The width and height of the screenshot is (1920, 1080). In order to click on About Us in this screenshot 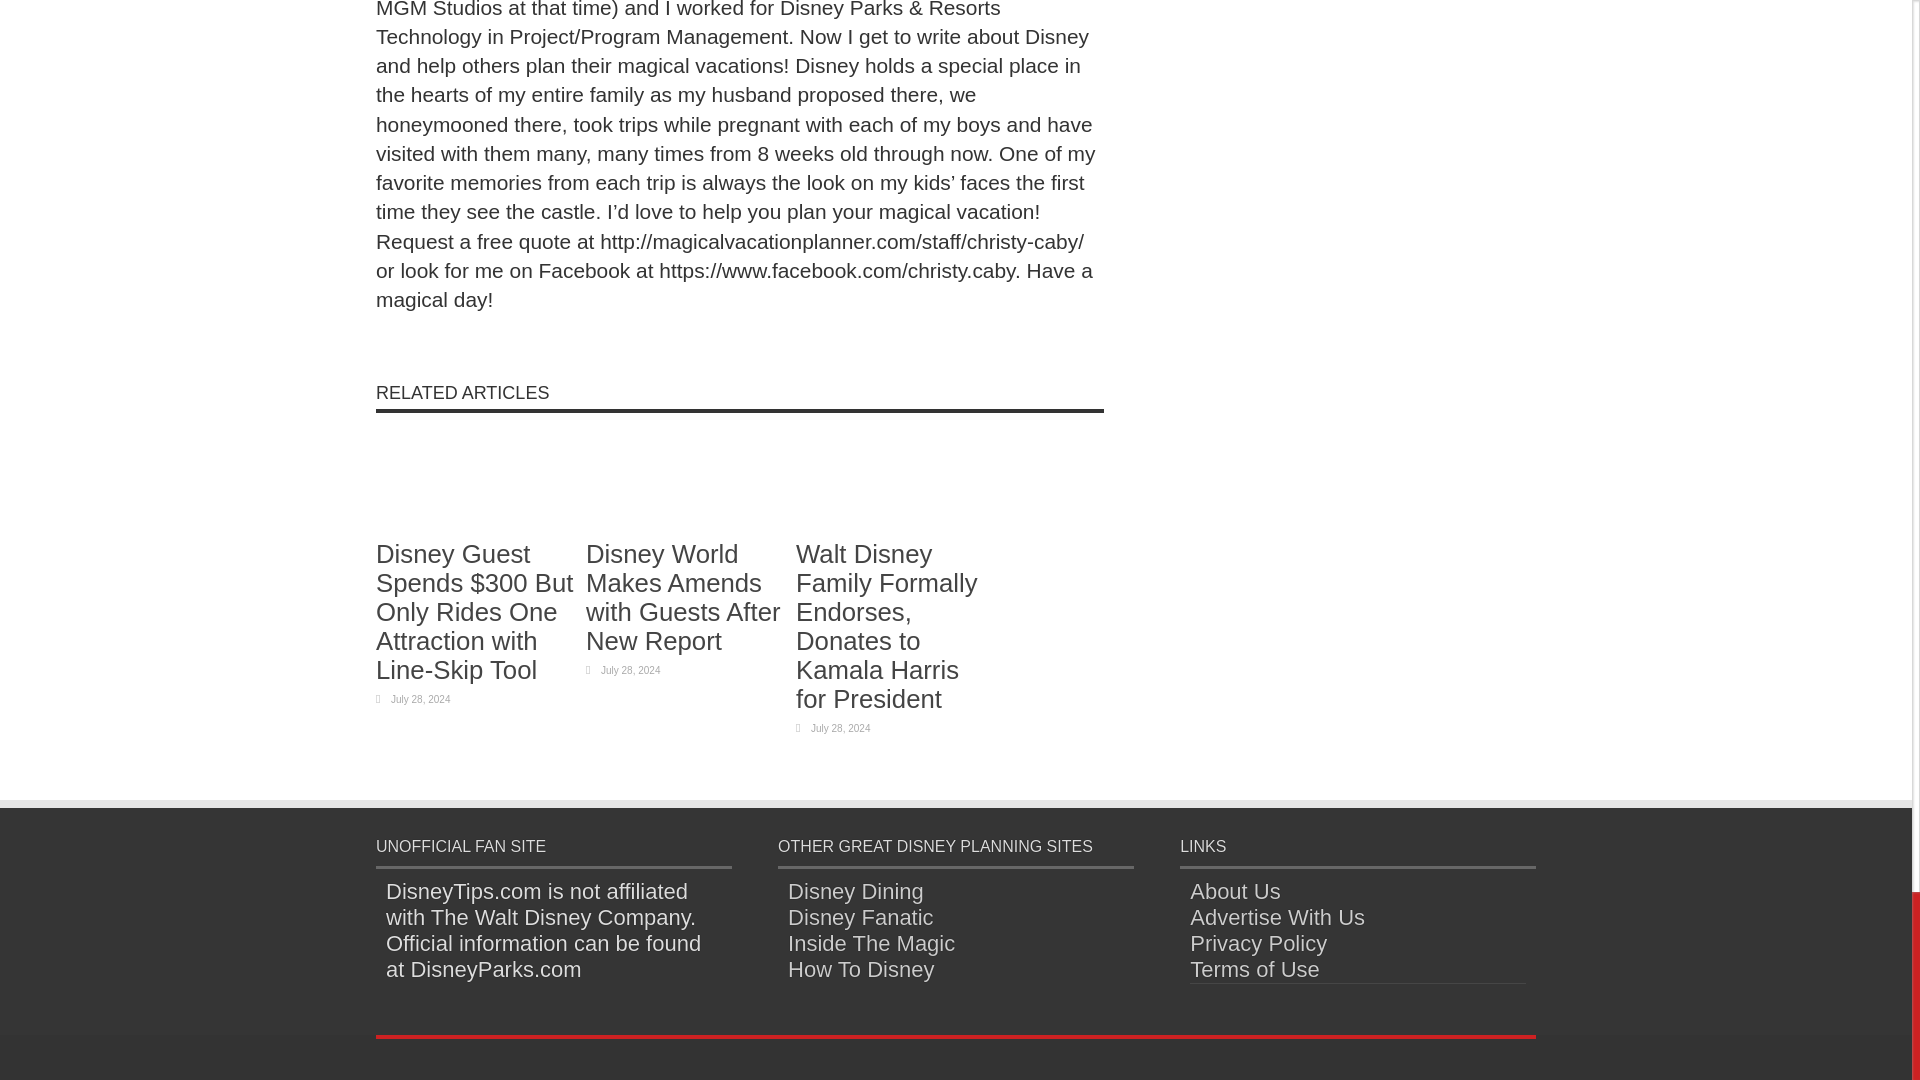, I will do `click(1235, 891)`.